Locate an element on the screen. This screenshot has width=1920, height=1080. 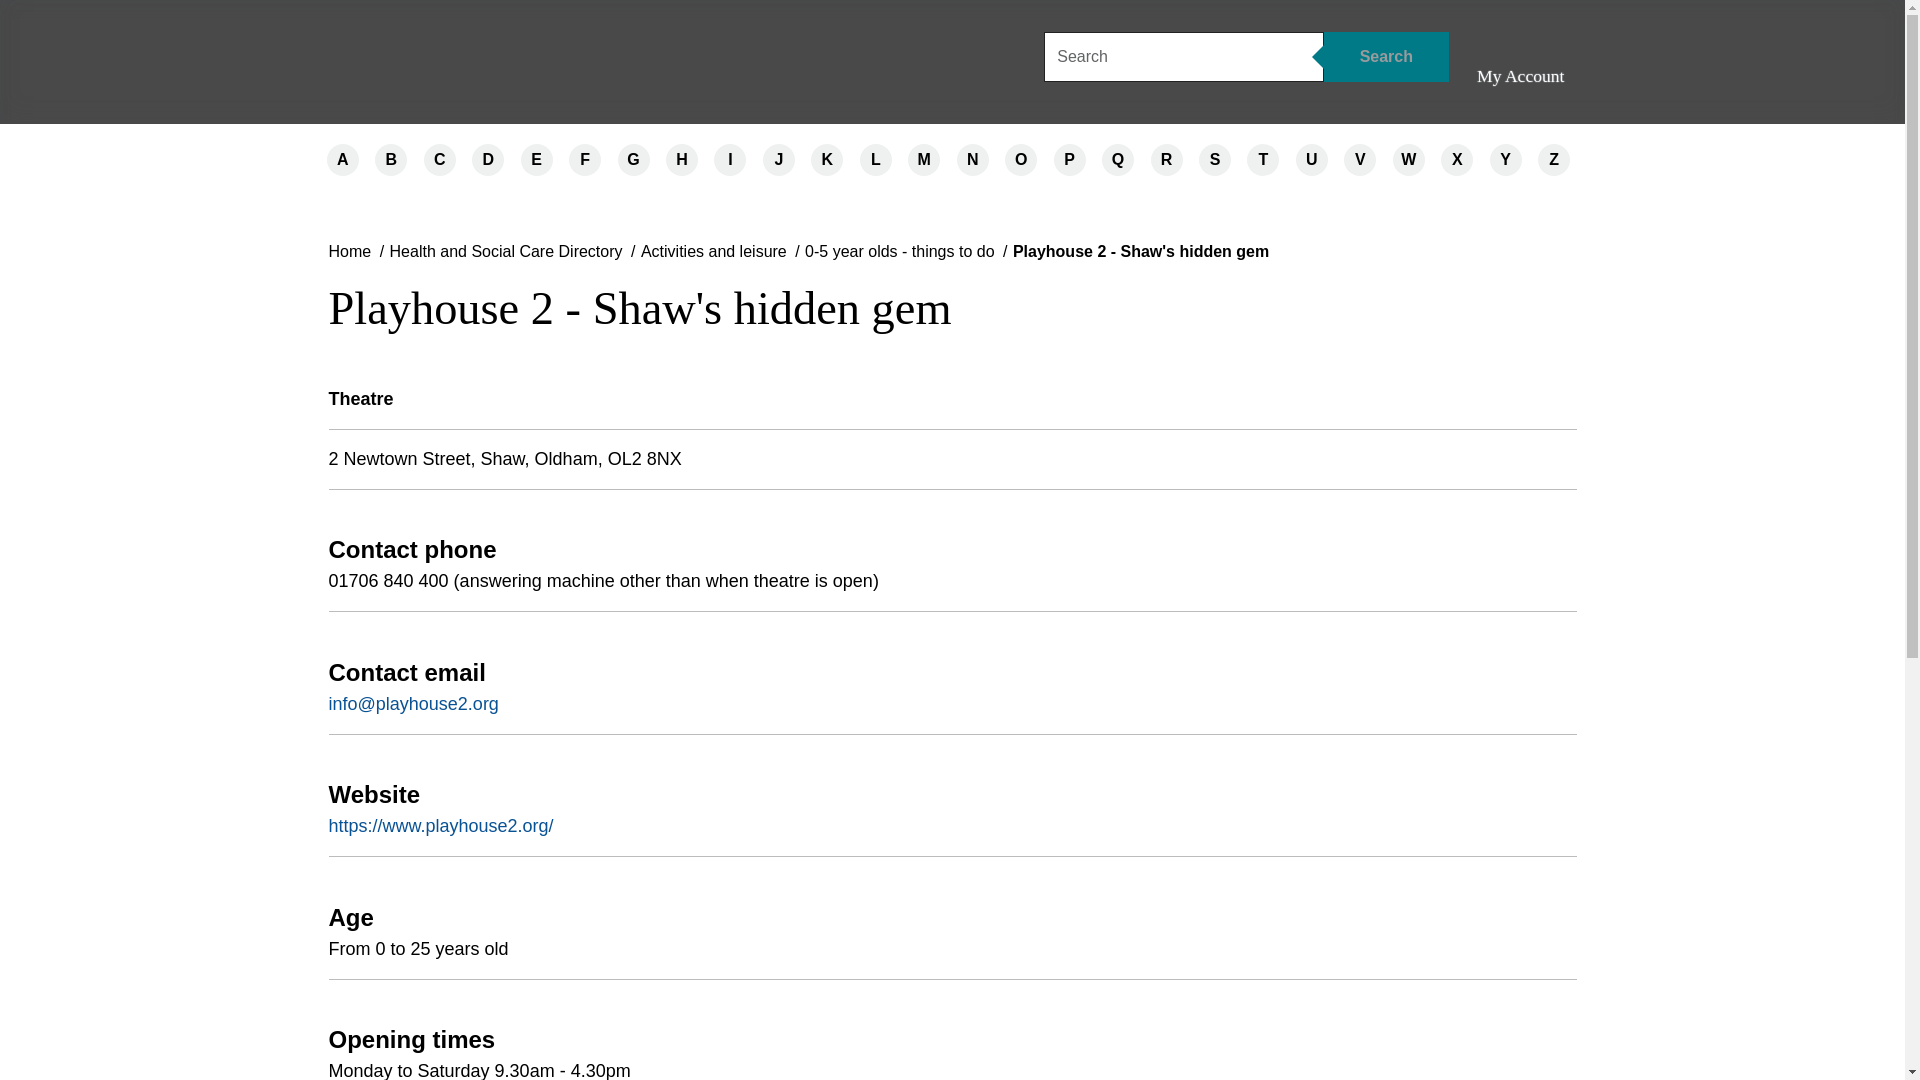
M is located at coordinates (924, 160).